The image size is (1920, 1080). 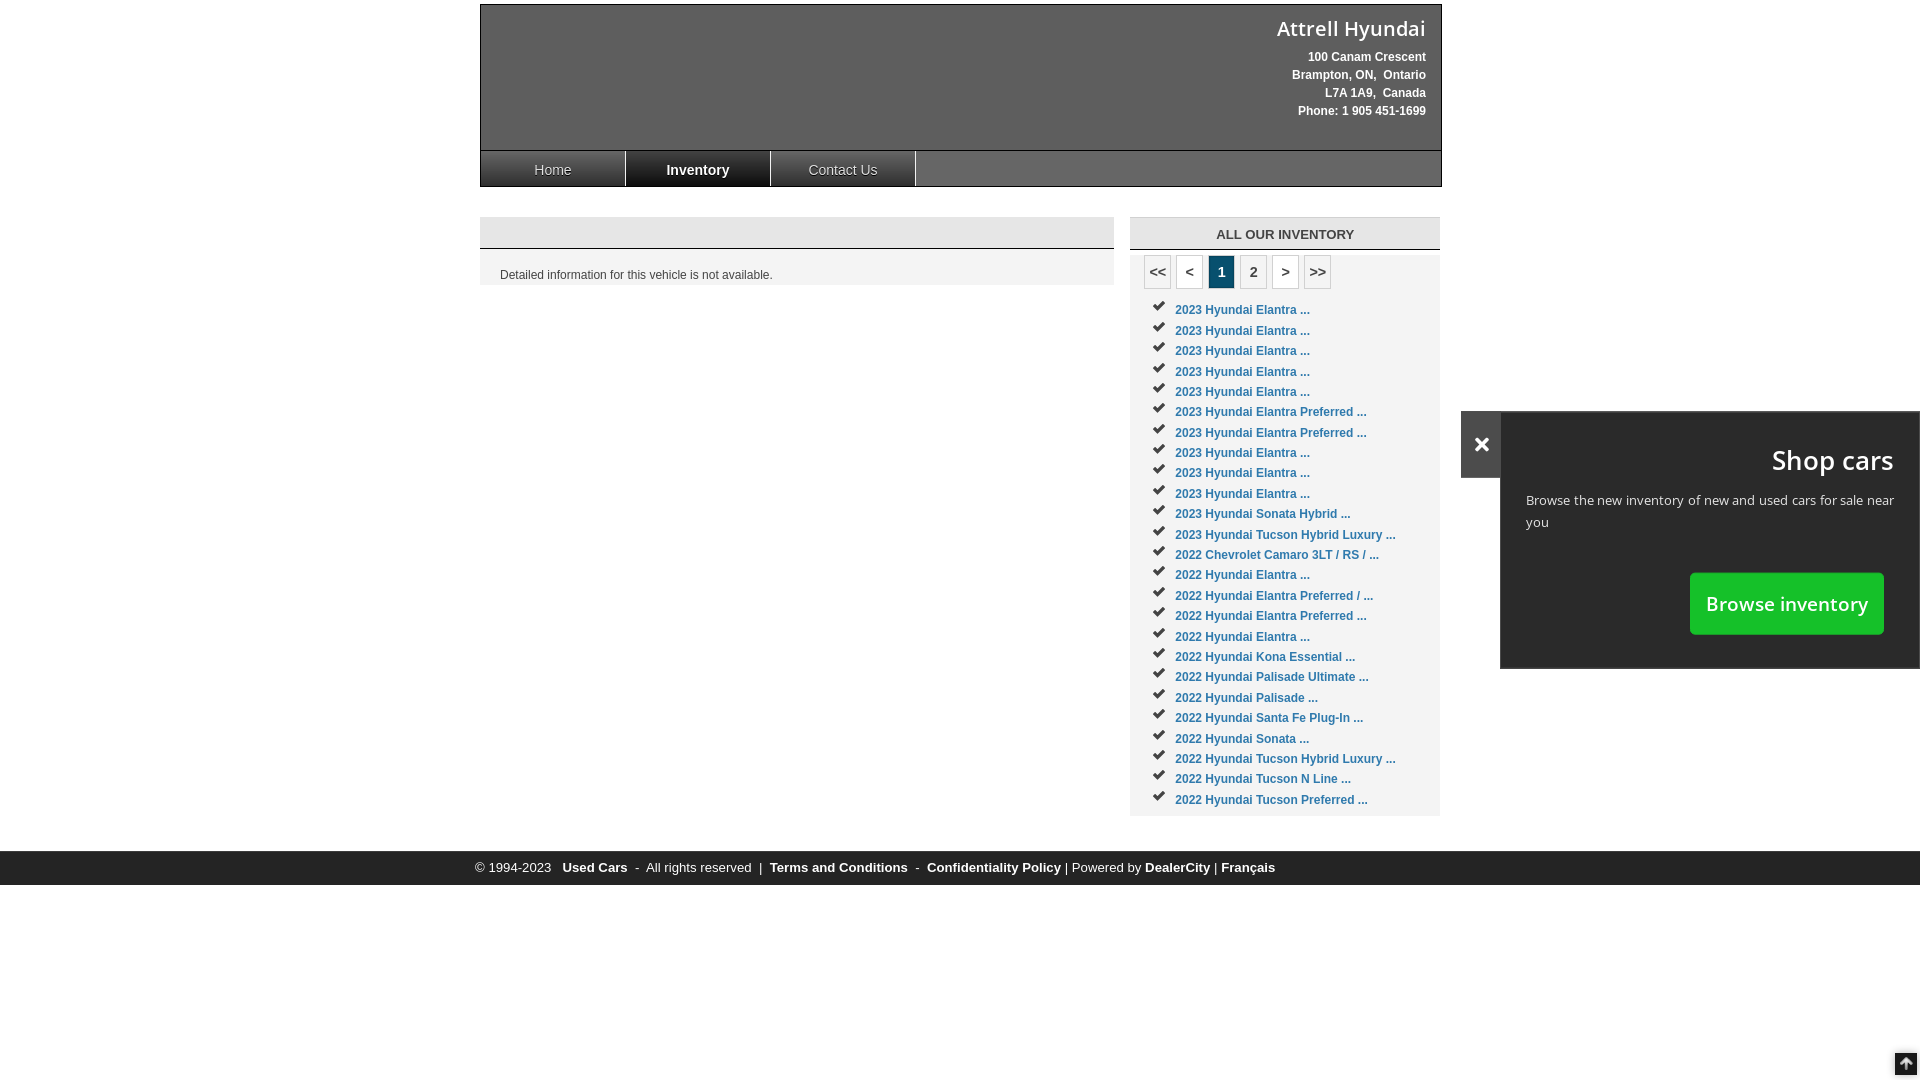 I want to click on 2022 Hyundai Palisade Ultimate ..., so click(x=1272, y=677).